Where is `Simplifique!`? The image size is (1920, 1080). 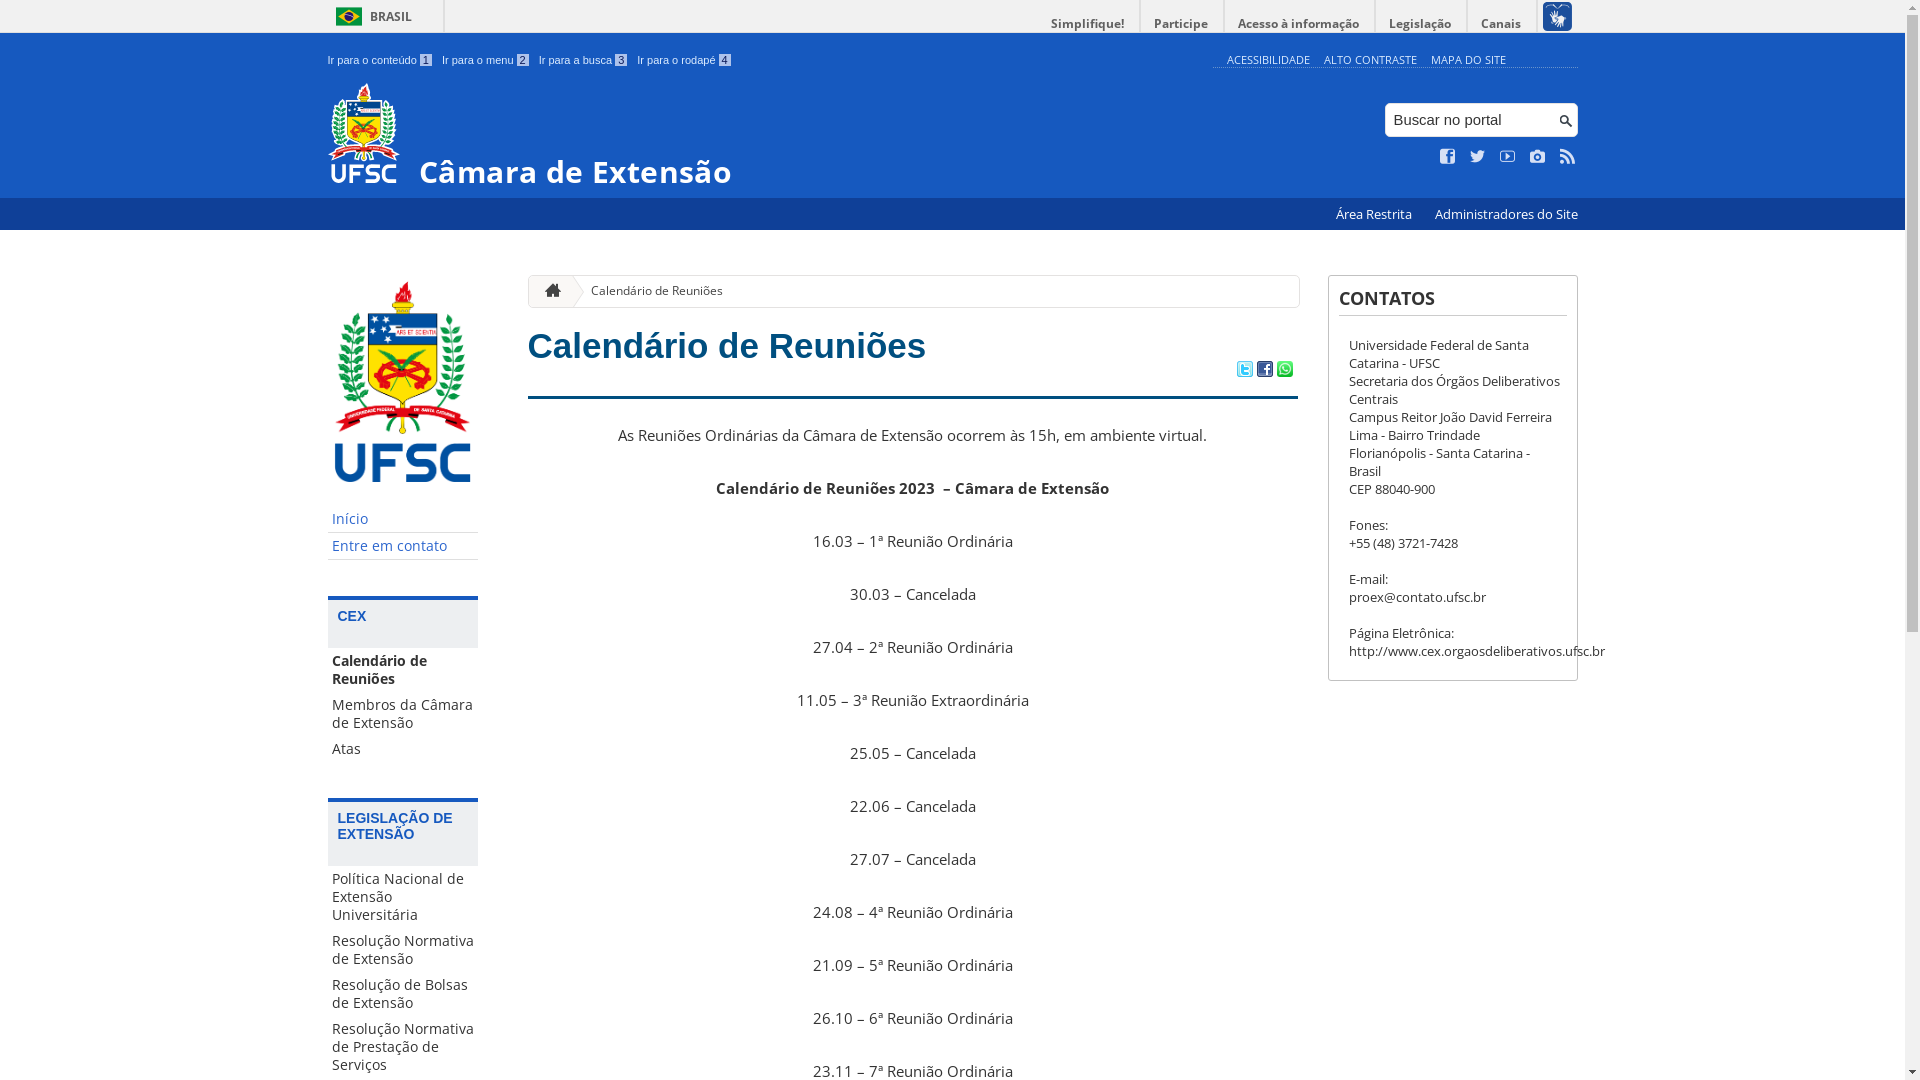
Simplifique! is located at coordinates (1088, 24).